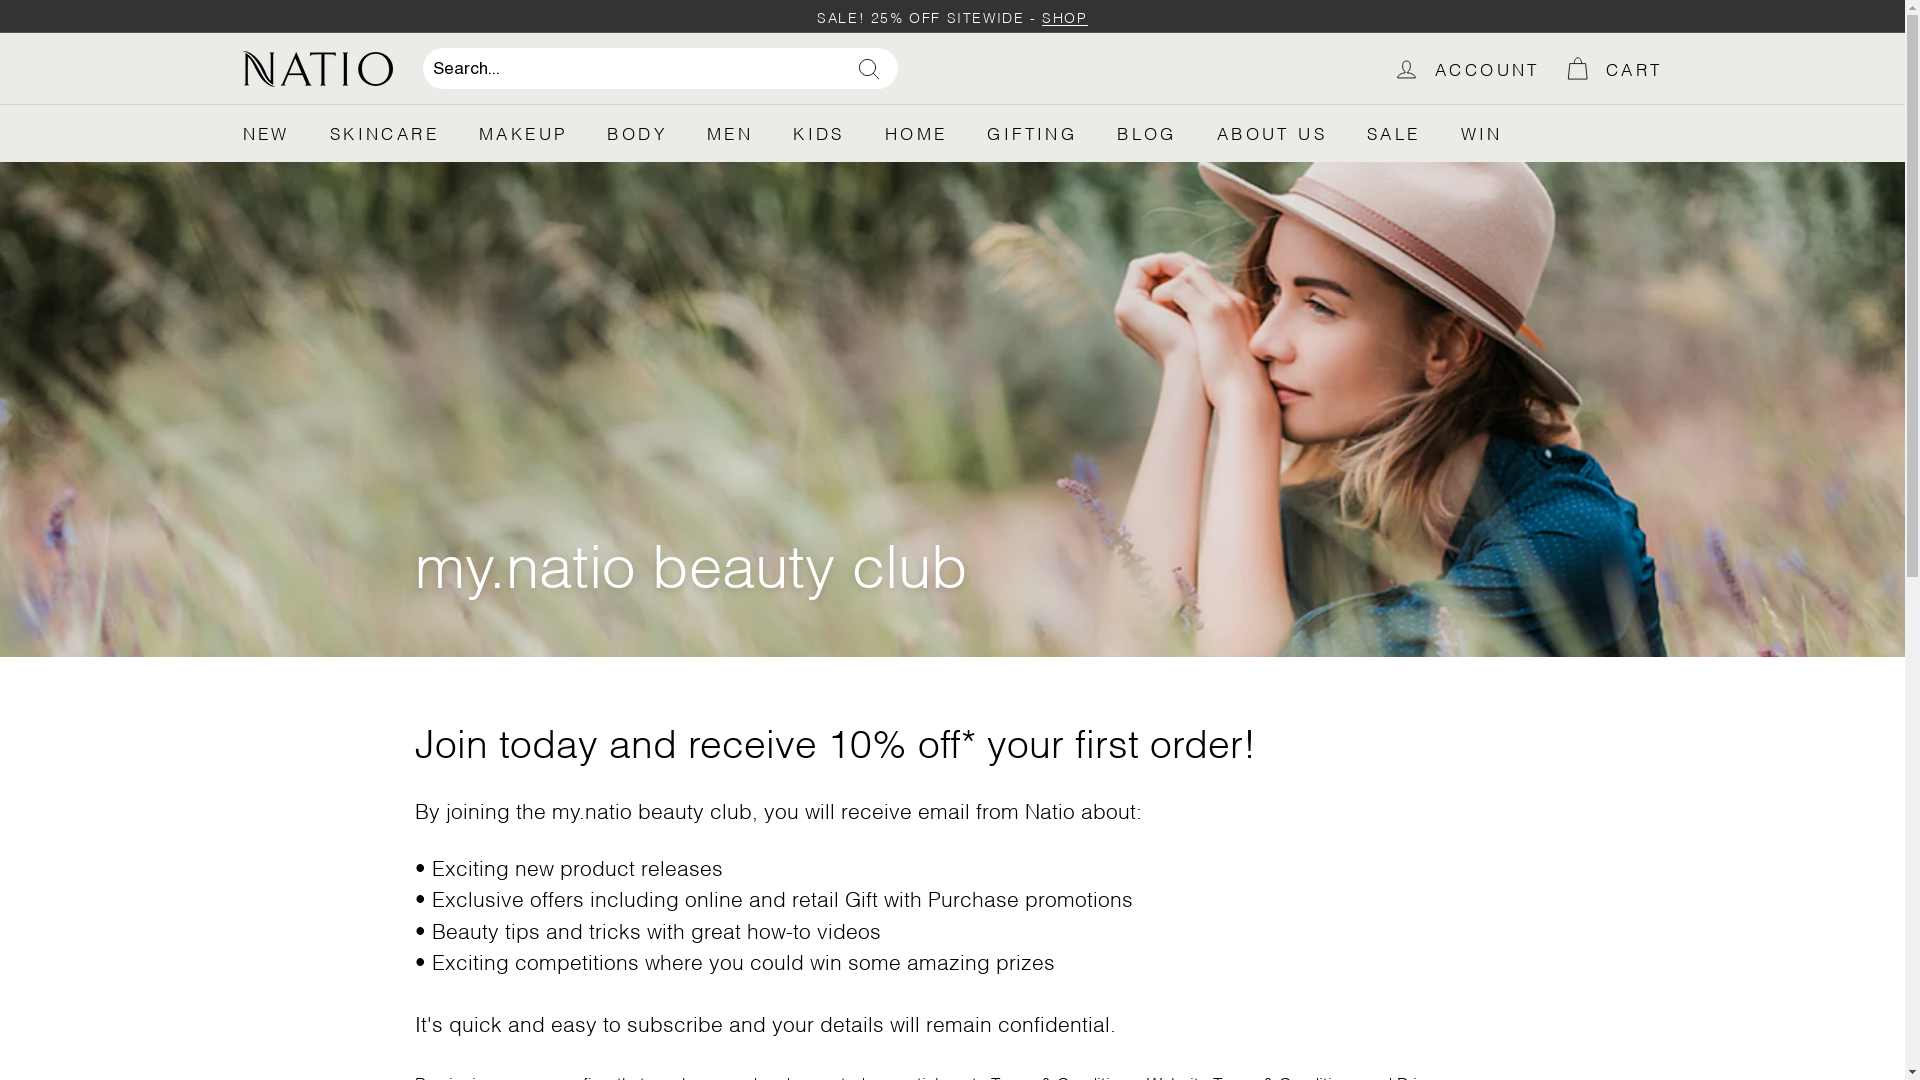 This screenshot has height=1080, width=1920. I want to click on Skip to content, so click(0, 0).